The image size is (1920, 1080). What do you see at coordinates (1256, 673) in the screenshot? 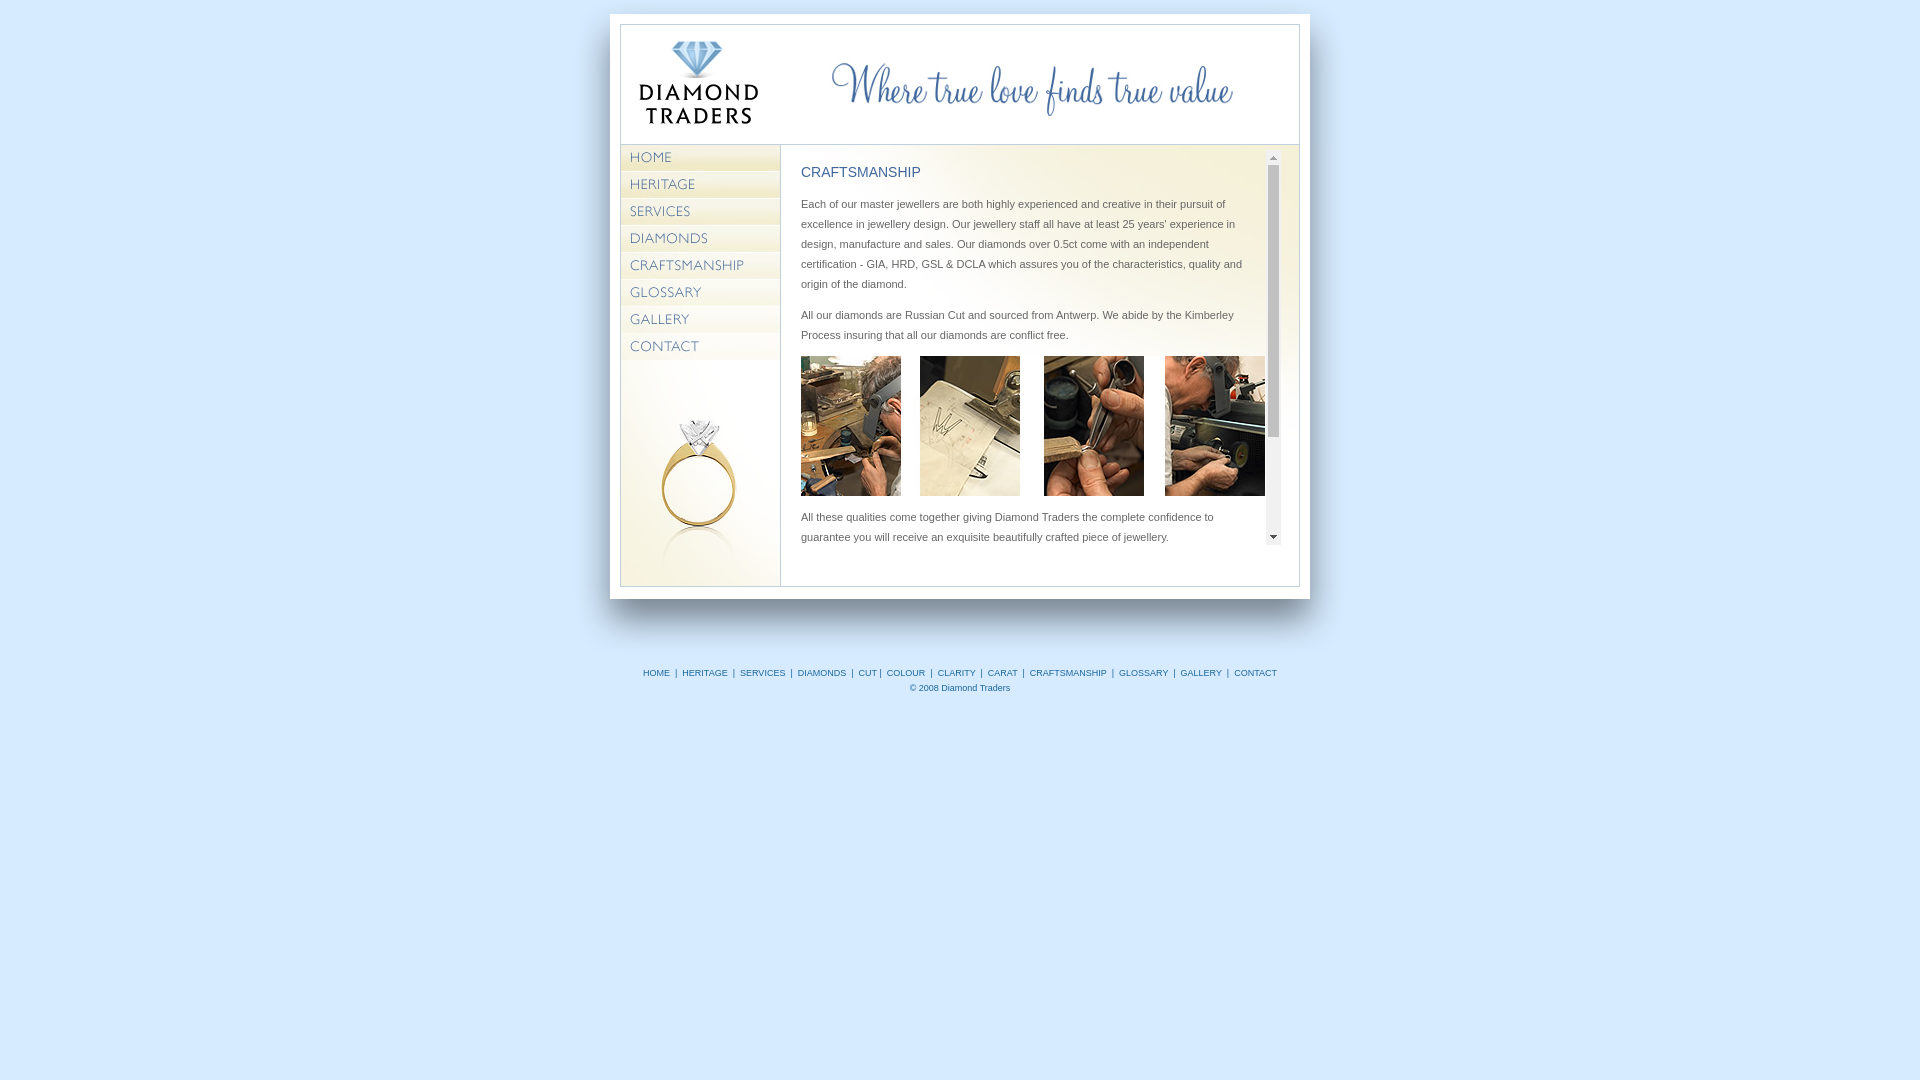
I see `CONTACT` at bounding box center [1256, 673].